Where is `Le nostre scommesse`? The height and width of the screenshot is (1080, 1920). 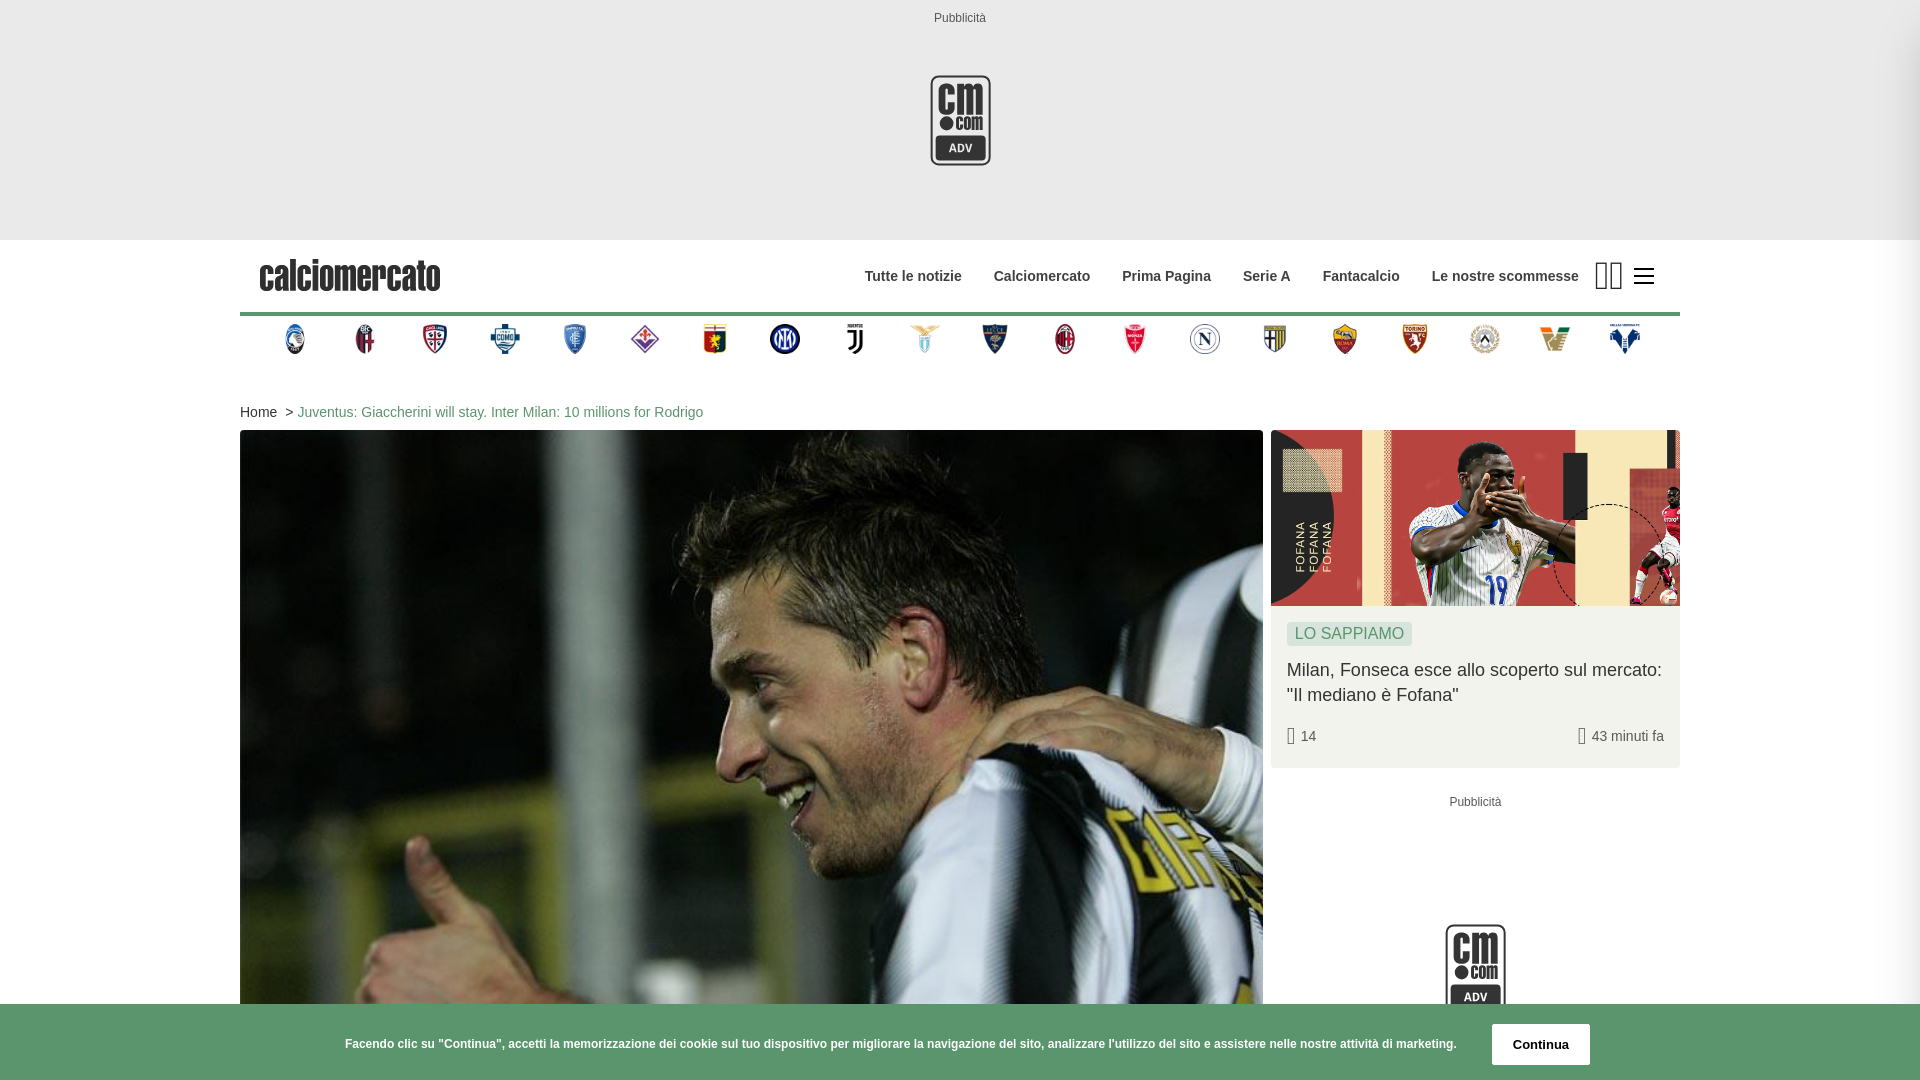 Le nostre scommesse is located at coordinates (1505, 276).